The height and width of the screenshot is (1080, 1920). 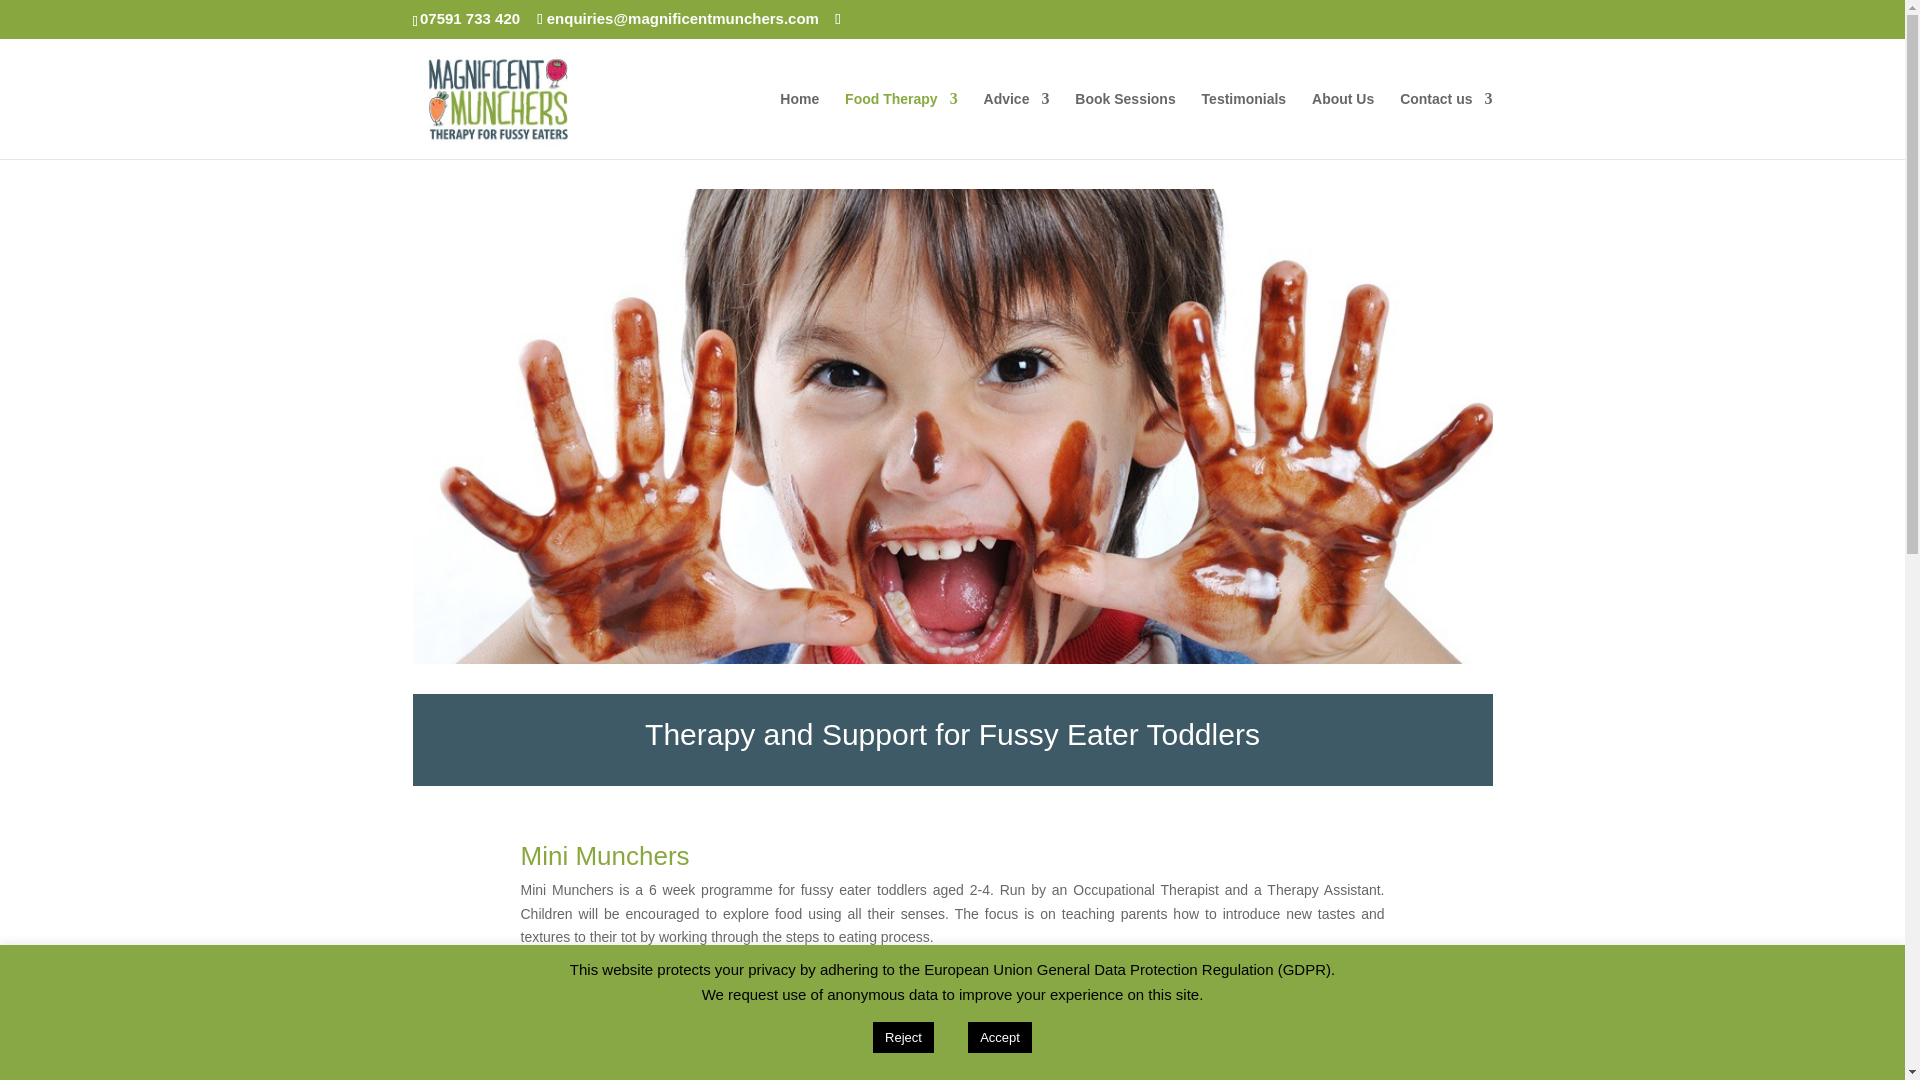 What do you see at coordinates (1342, 124) in the screenshot?
I see `About Us` at bounding box center [1342, 124].